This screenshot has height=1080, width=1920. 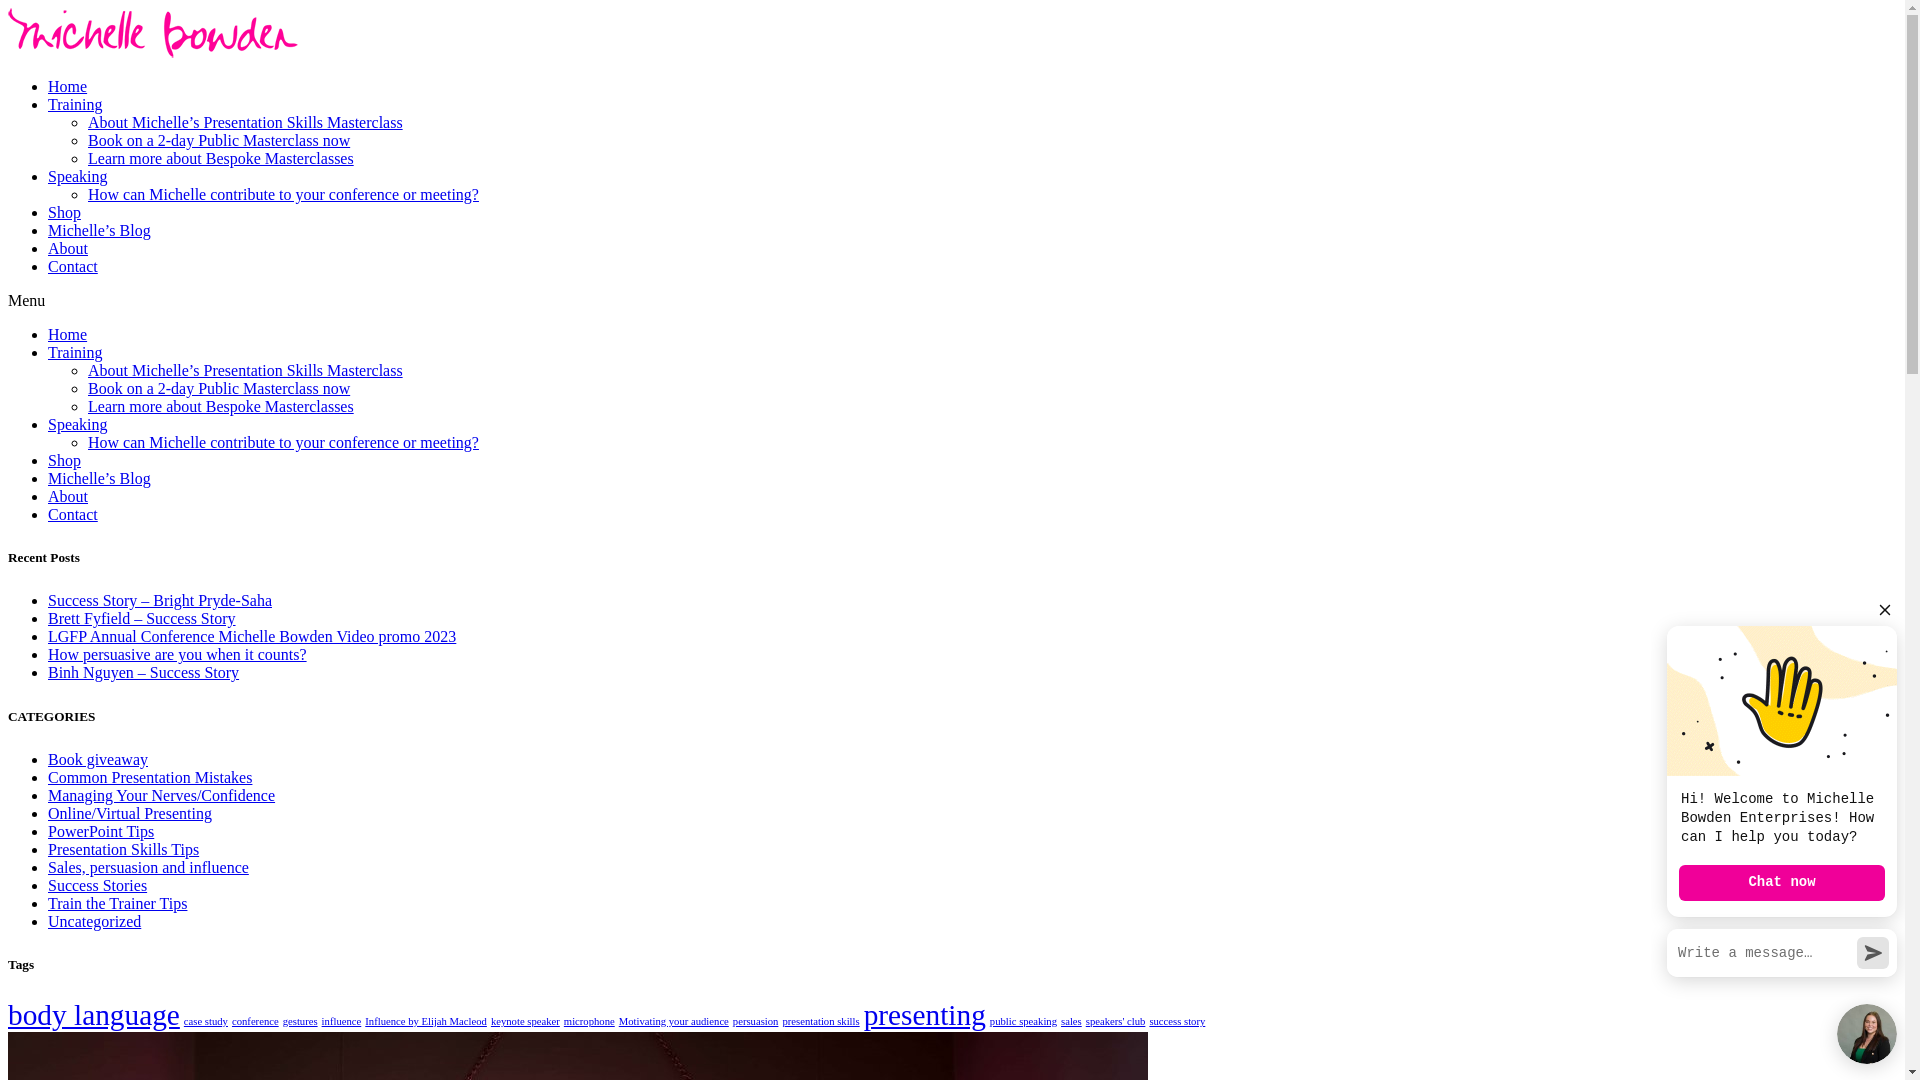 I want to click on speakers' club, so click(x=1116, y=1022).